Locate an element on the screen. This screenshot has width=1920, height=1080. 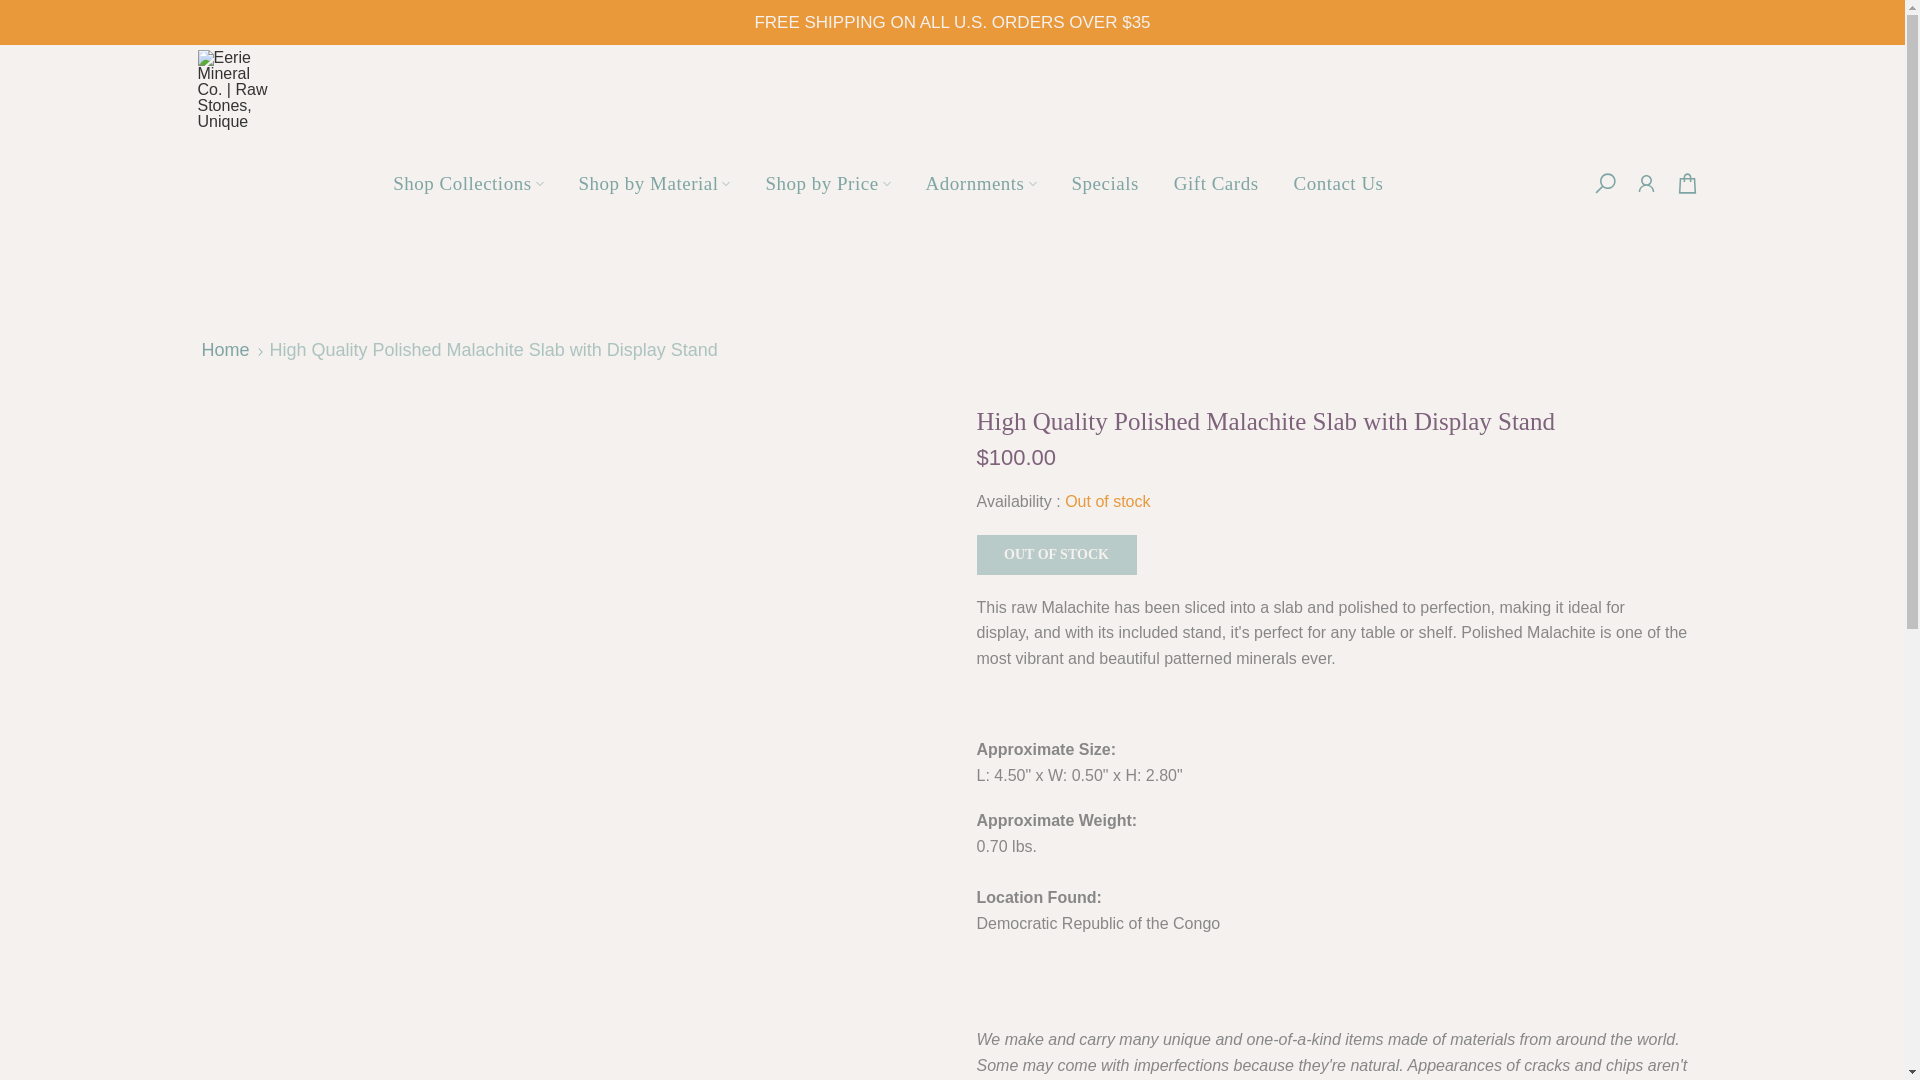
Adornments is located at coordinates (981, 182).